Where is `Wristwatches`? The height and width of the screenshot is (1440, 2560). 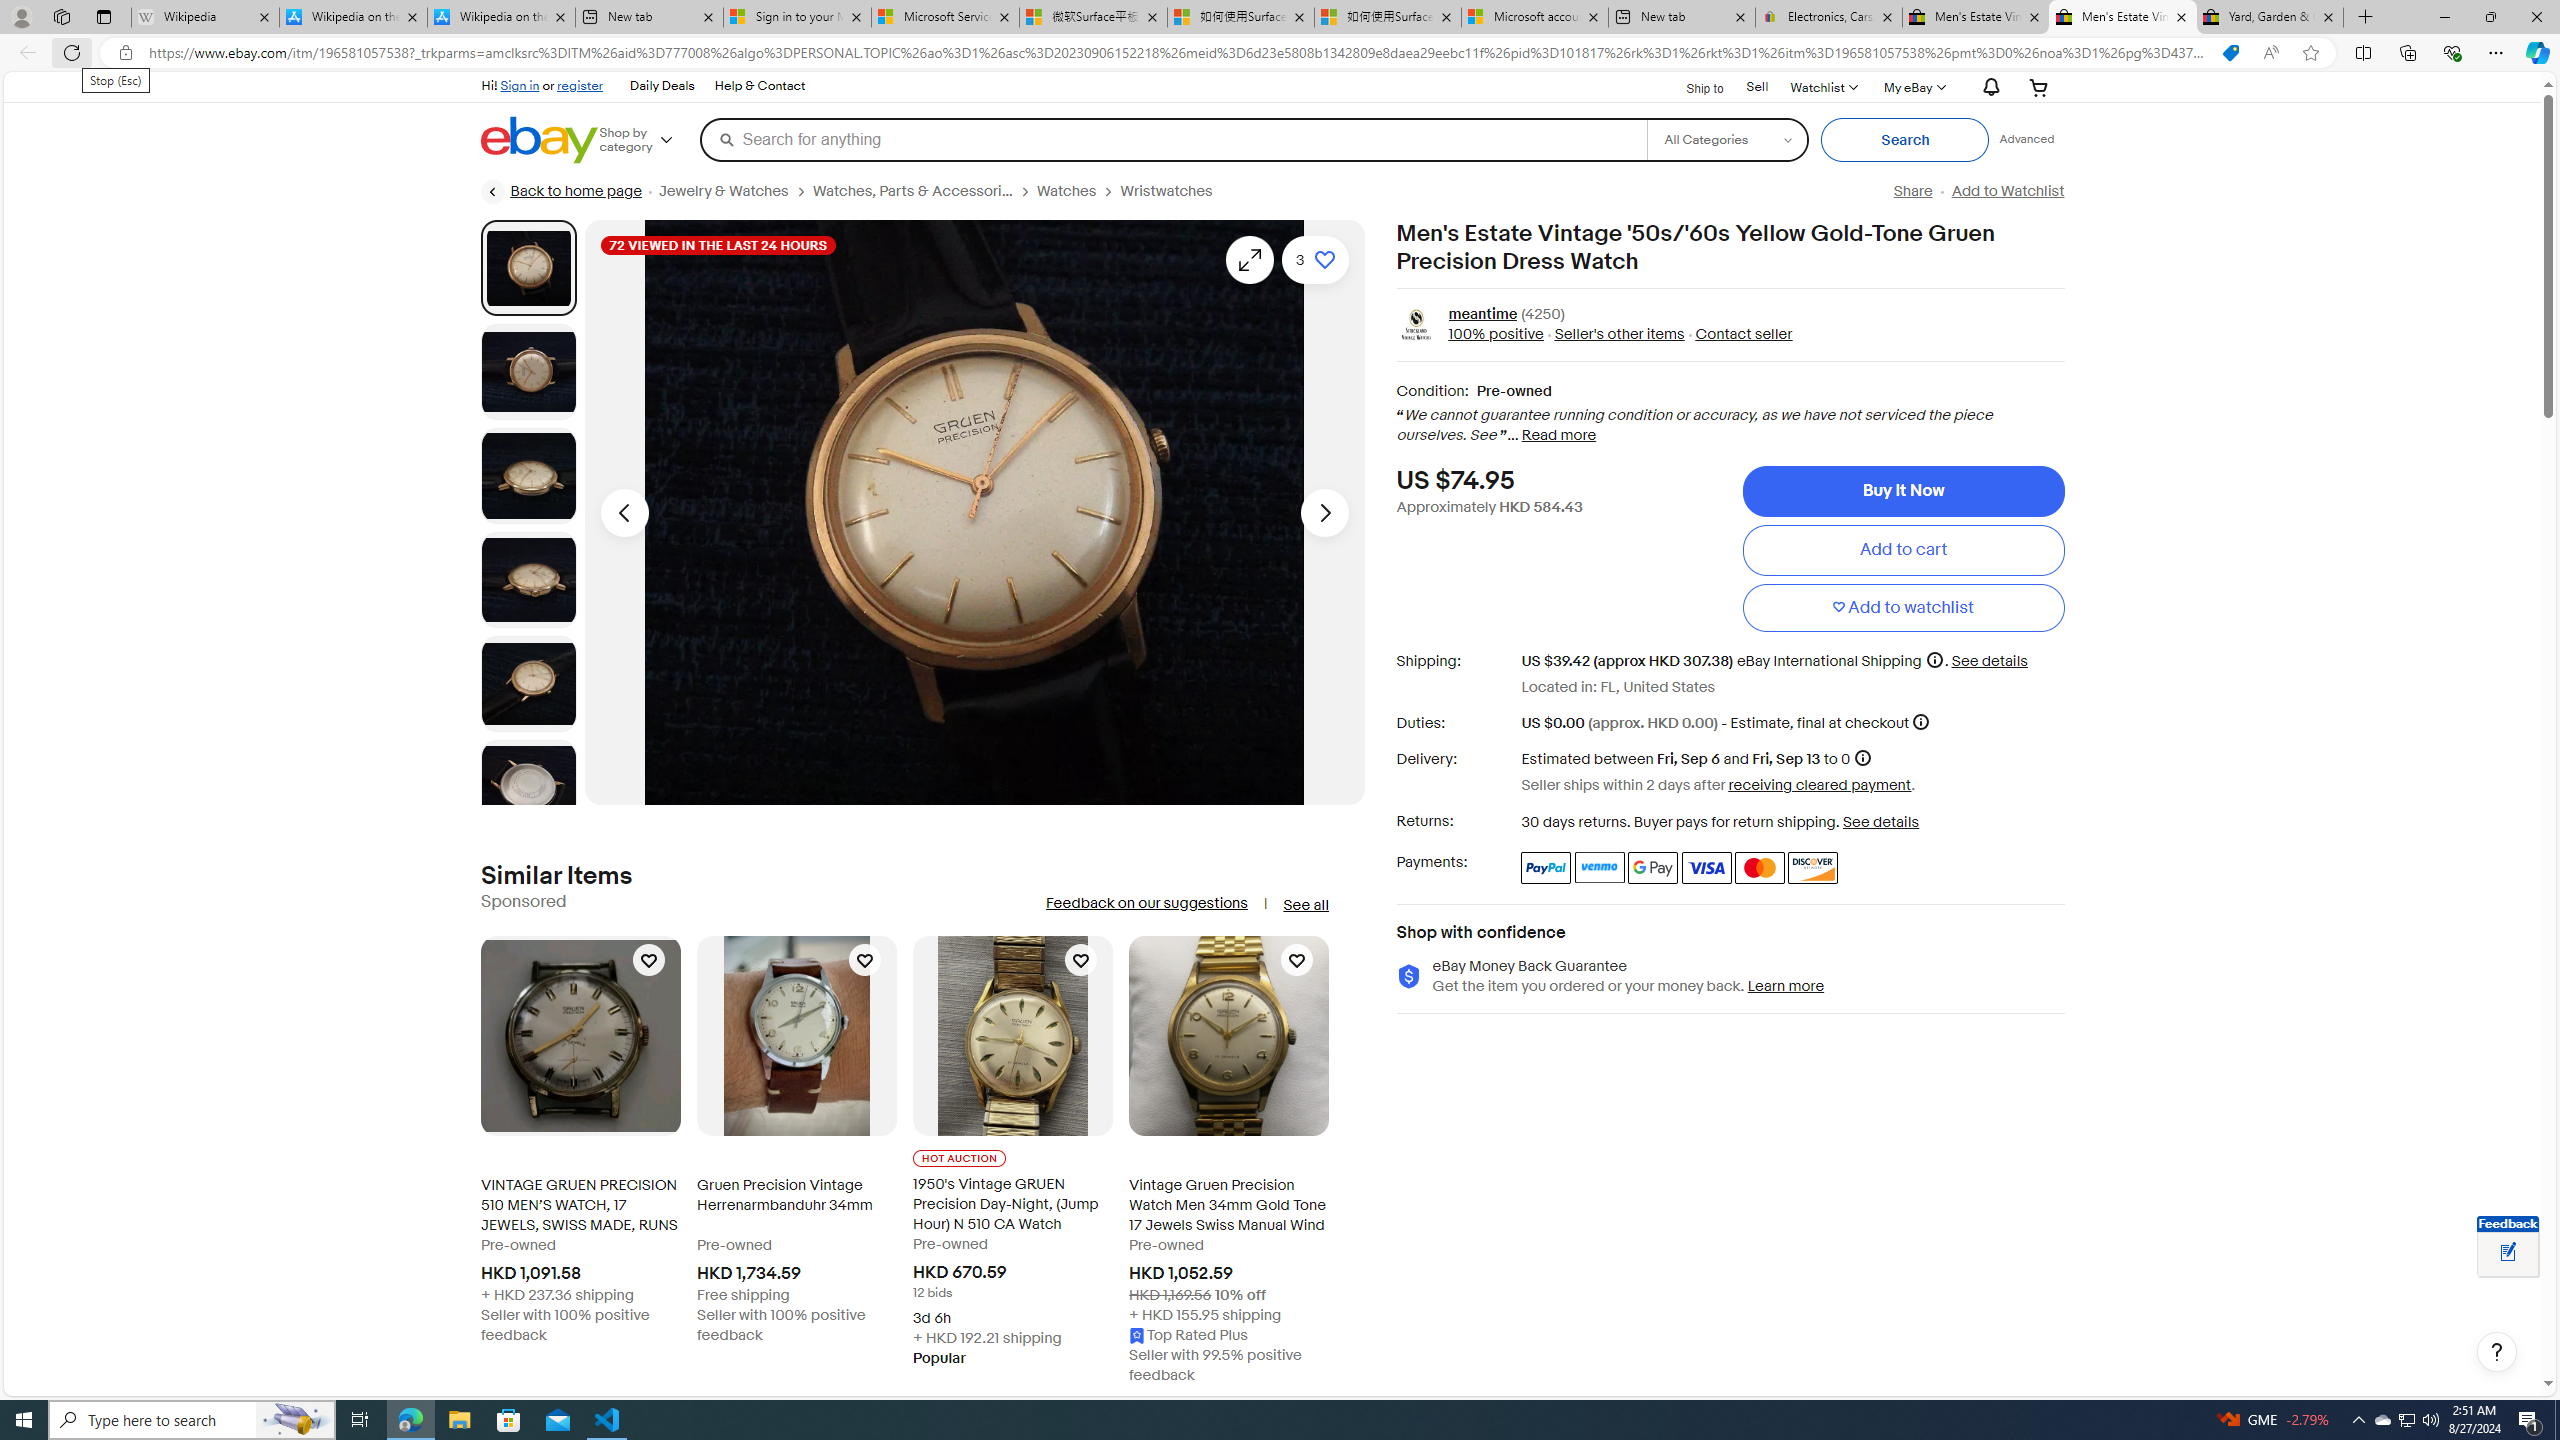 Wristwatches is located at coordinates (1174, 191).